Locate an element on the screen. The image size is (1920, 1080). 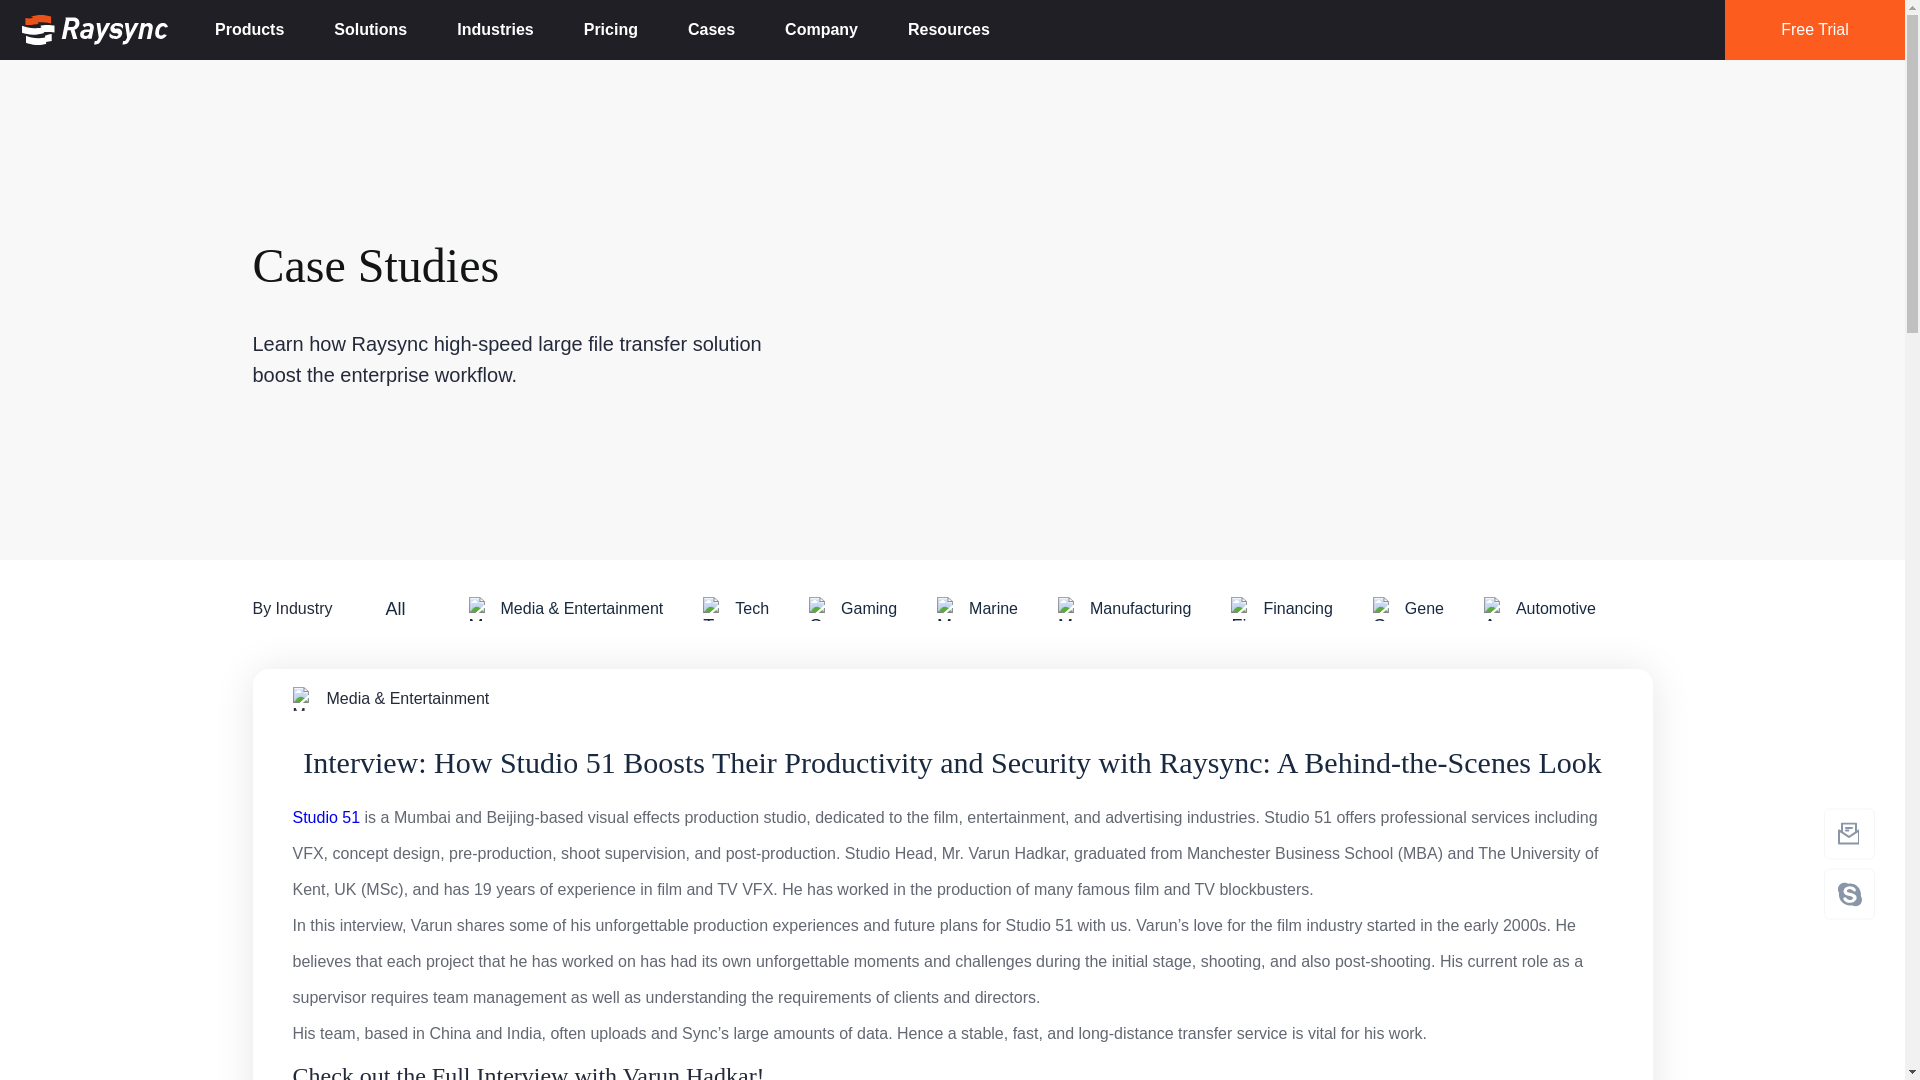
Financing is located at coordinates (1281, 609).